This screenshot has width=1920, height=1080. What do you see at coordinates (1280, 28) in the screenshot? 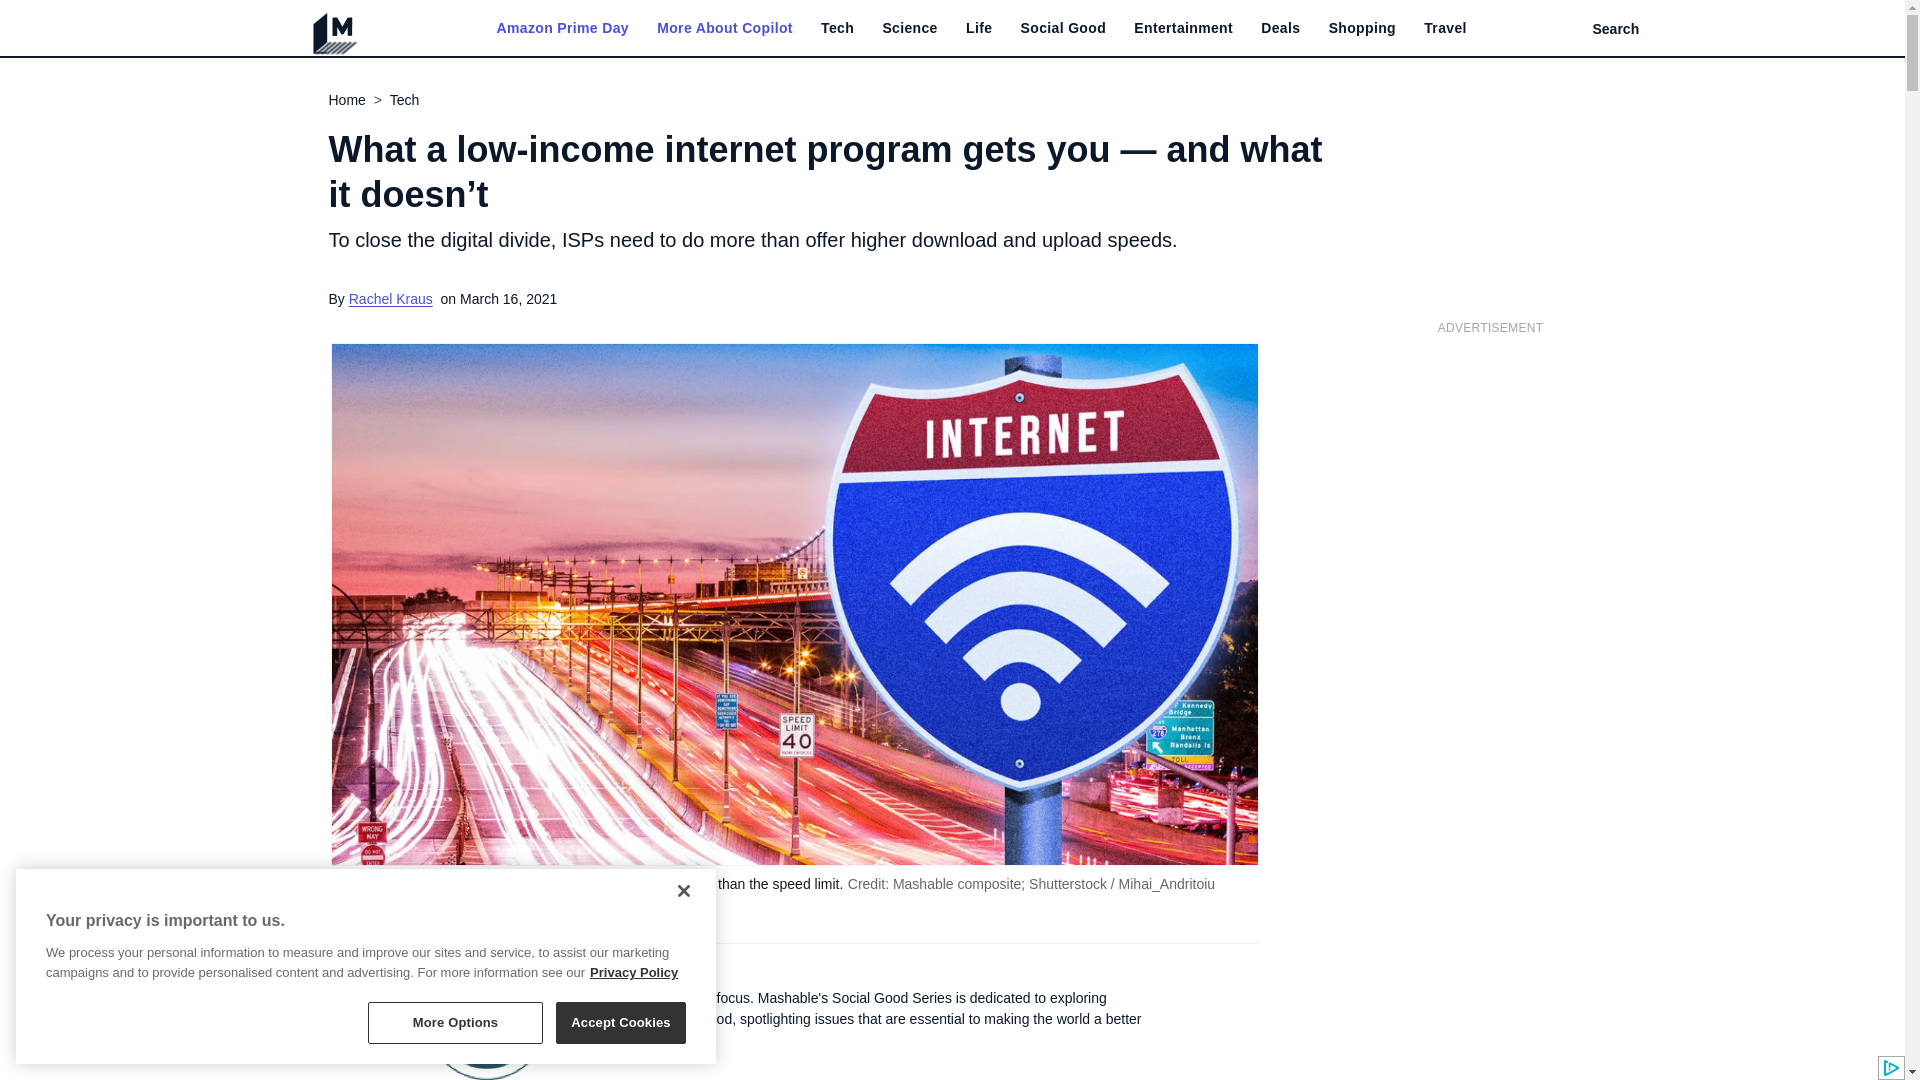
I see `Deals` at bounding box center [1280, 28].